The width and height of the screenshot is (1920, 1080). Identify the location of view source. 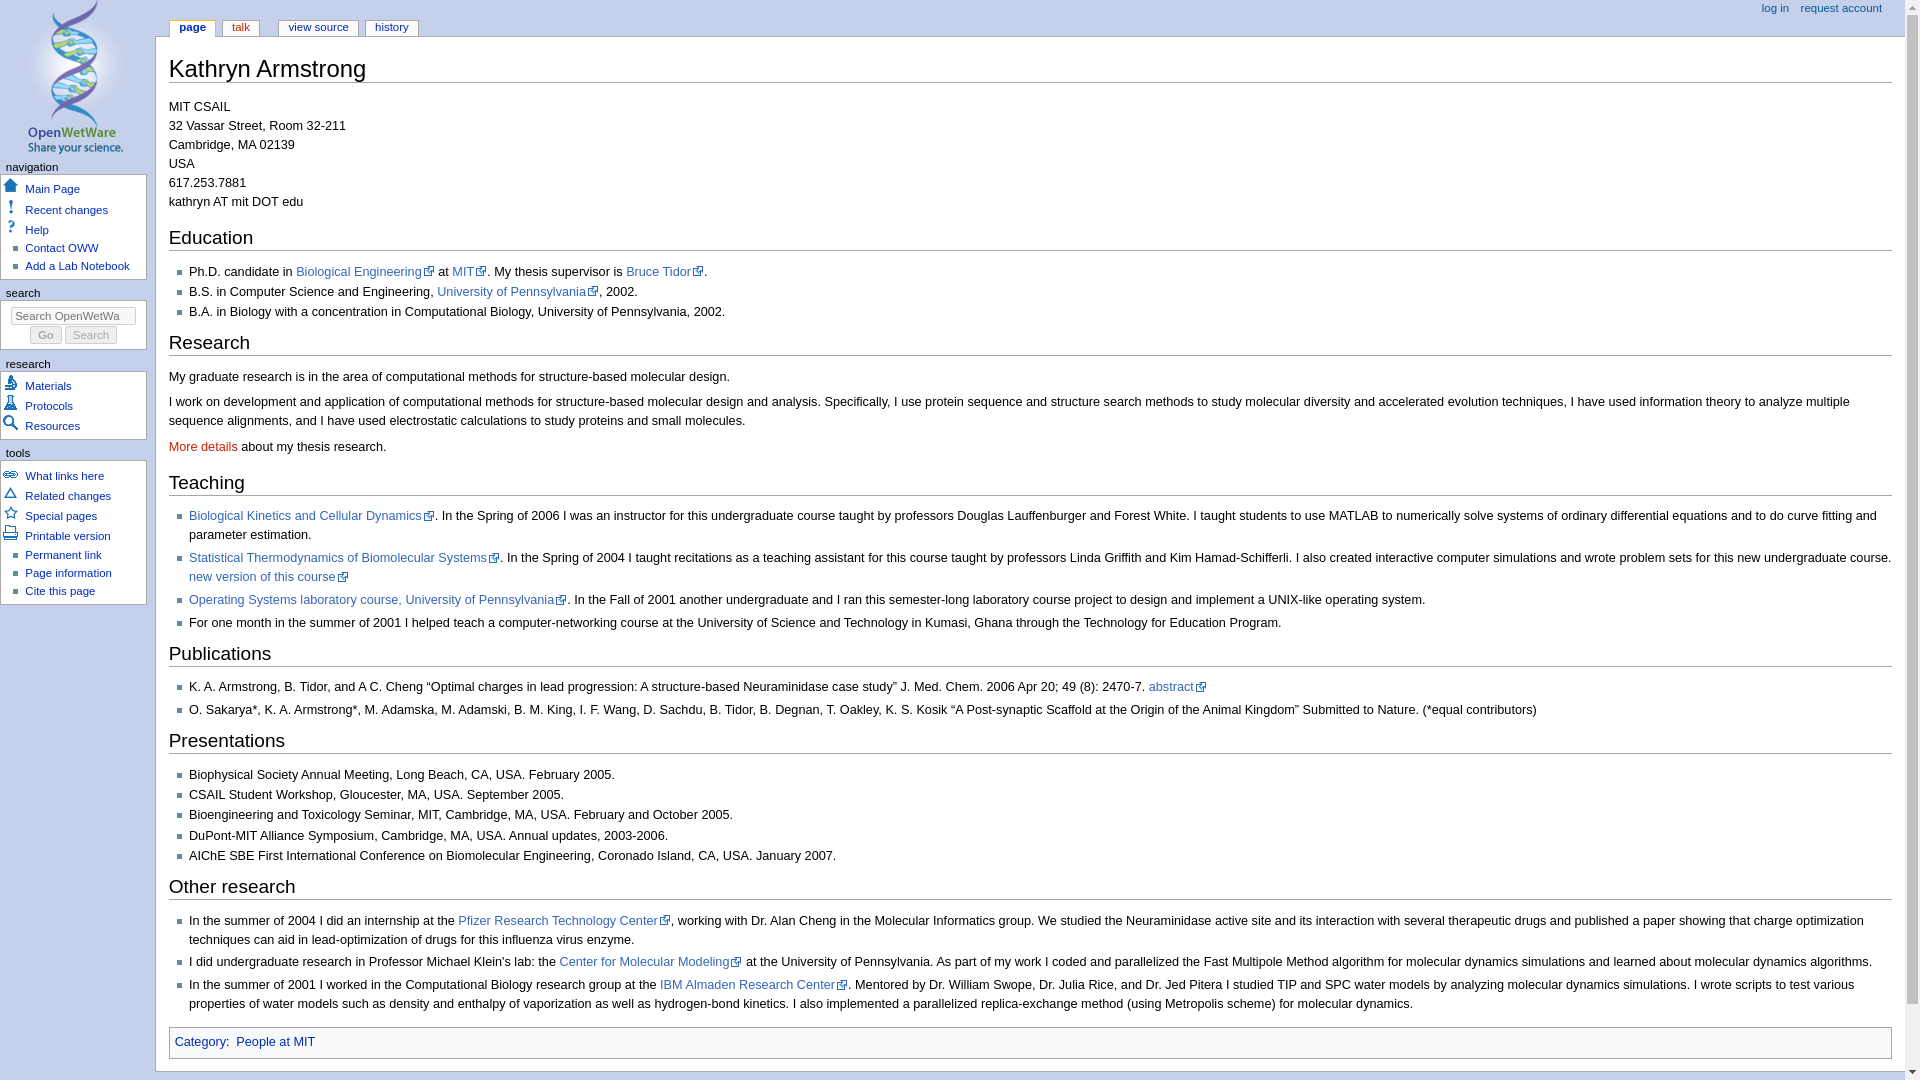
(318, 28).